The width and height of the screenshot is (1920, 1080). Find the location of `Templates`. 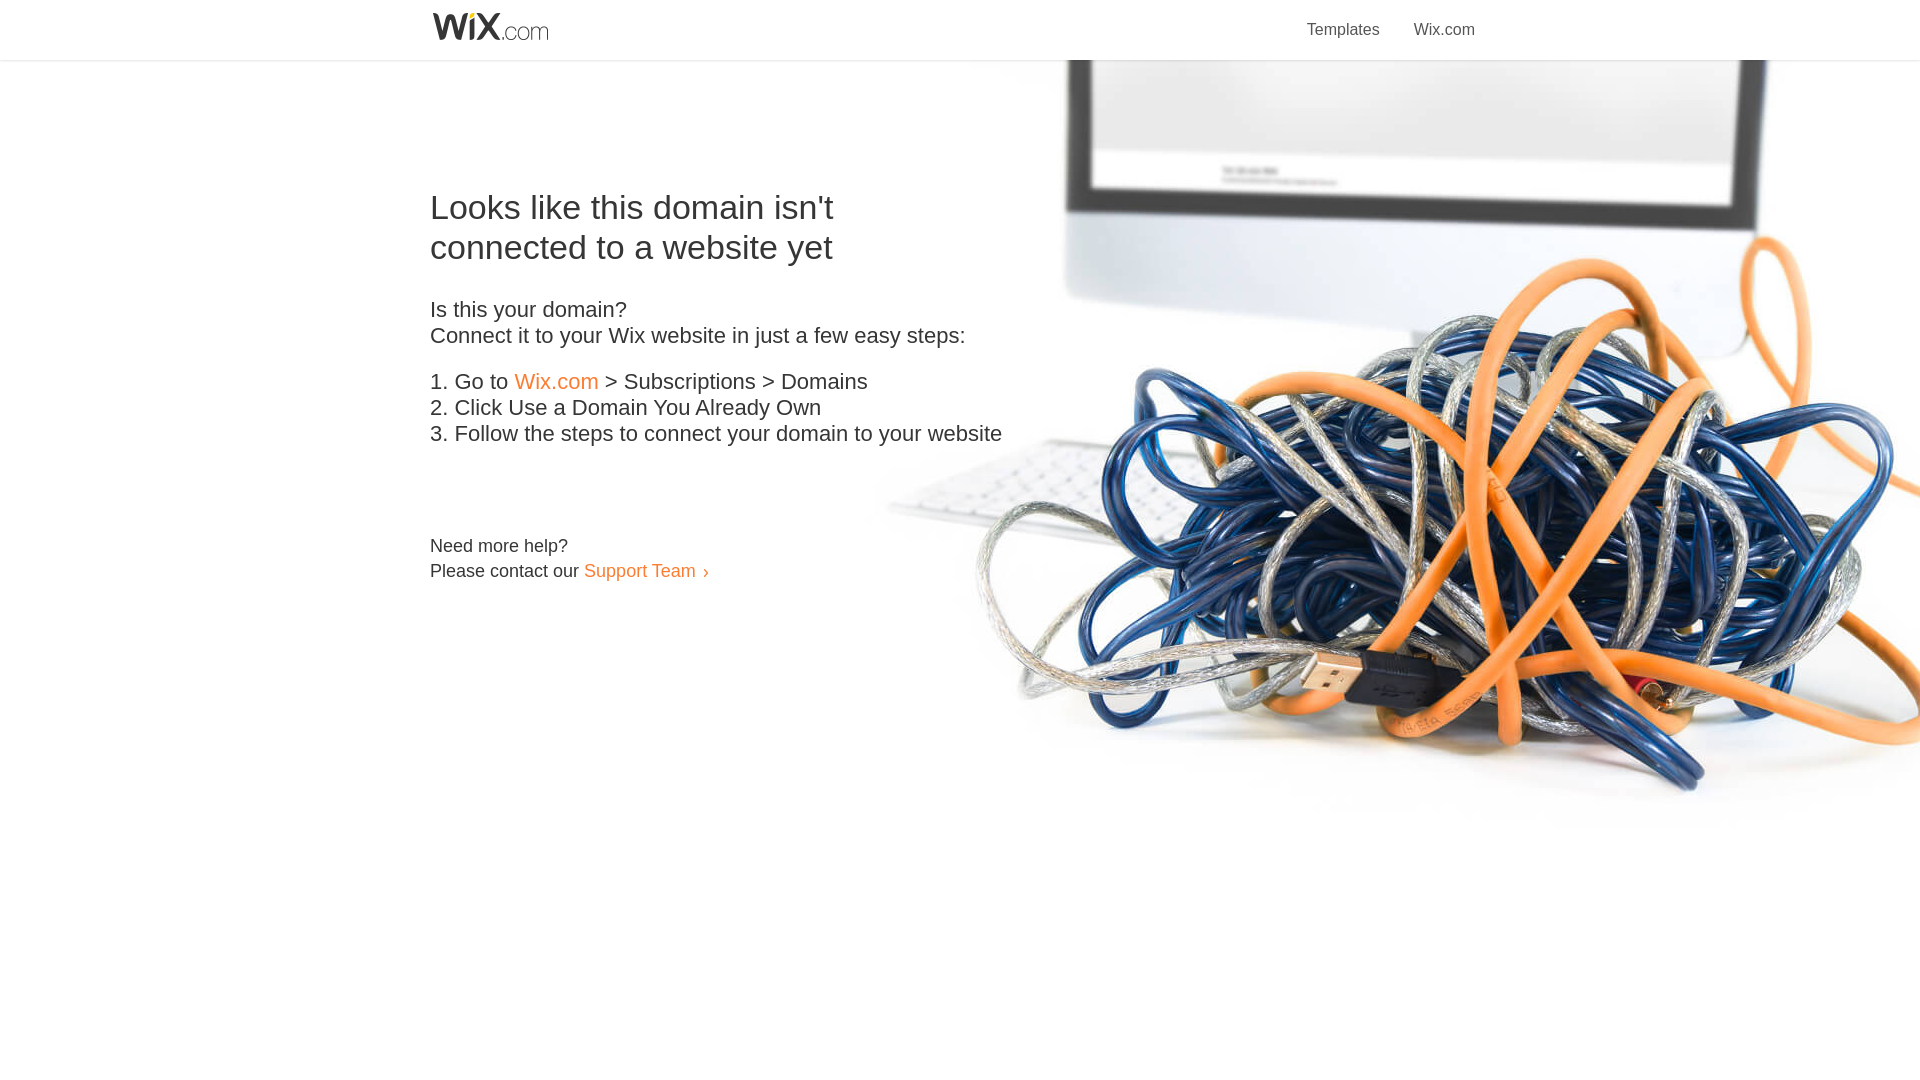

Templates is located at coordinates (1344, 18).